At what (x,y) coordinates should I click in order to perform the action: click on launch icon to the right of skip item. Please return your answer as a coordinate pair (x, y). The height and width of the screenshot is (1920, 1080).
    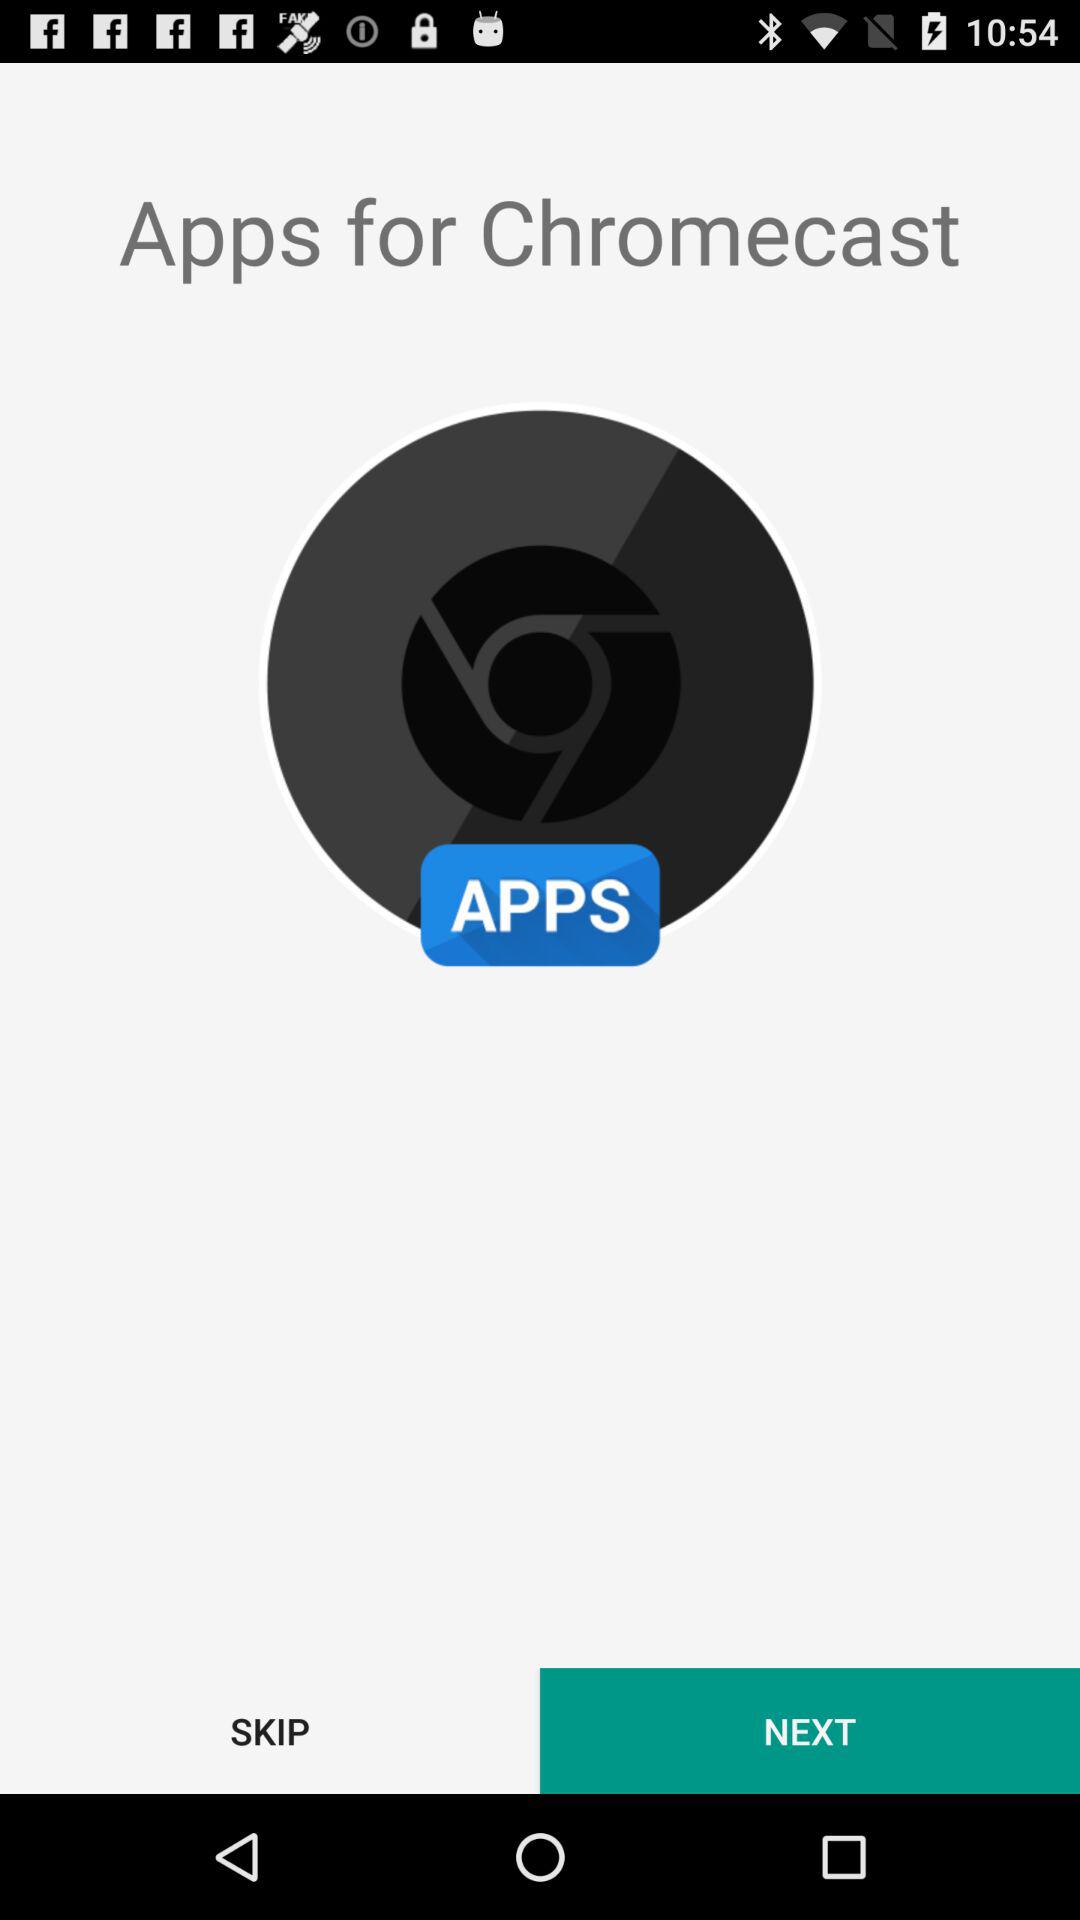
    Looking at the image, I should click on (810, 1730).